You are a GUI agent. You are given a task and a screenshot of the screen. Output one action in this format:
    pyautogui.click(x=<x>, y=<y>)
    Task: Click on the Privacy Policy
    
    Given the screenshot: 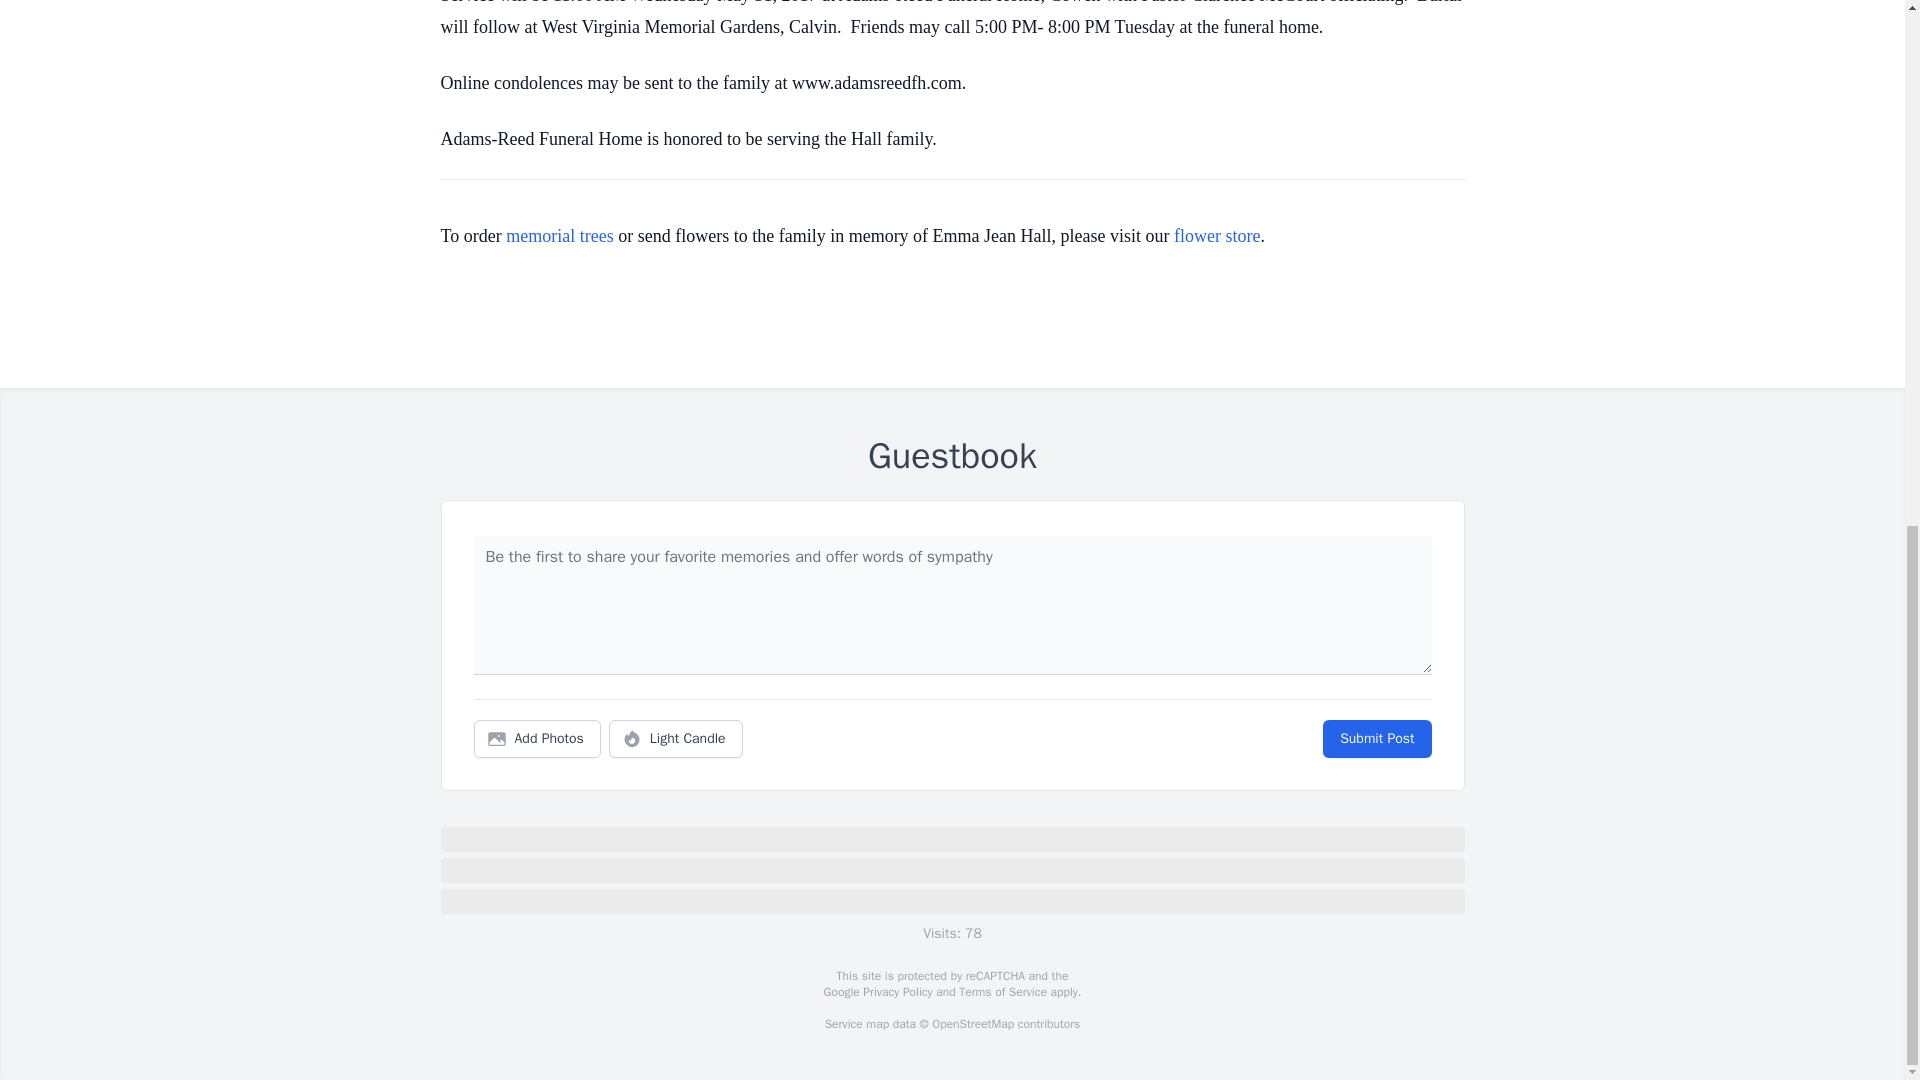 What is the action you would take?
    pyautogui.click(x=896, y=992)
    